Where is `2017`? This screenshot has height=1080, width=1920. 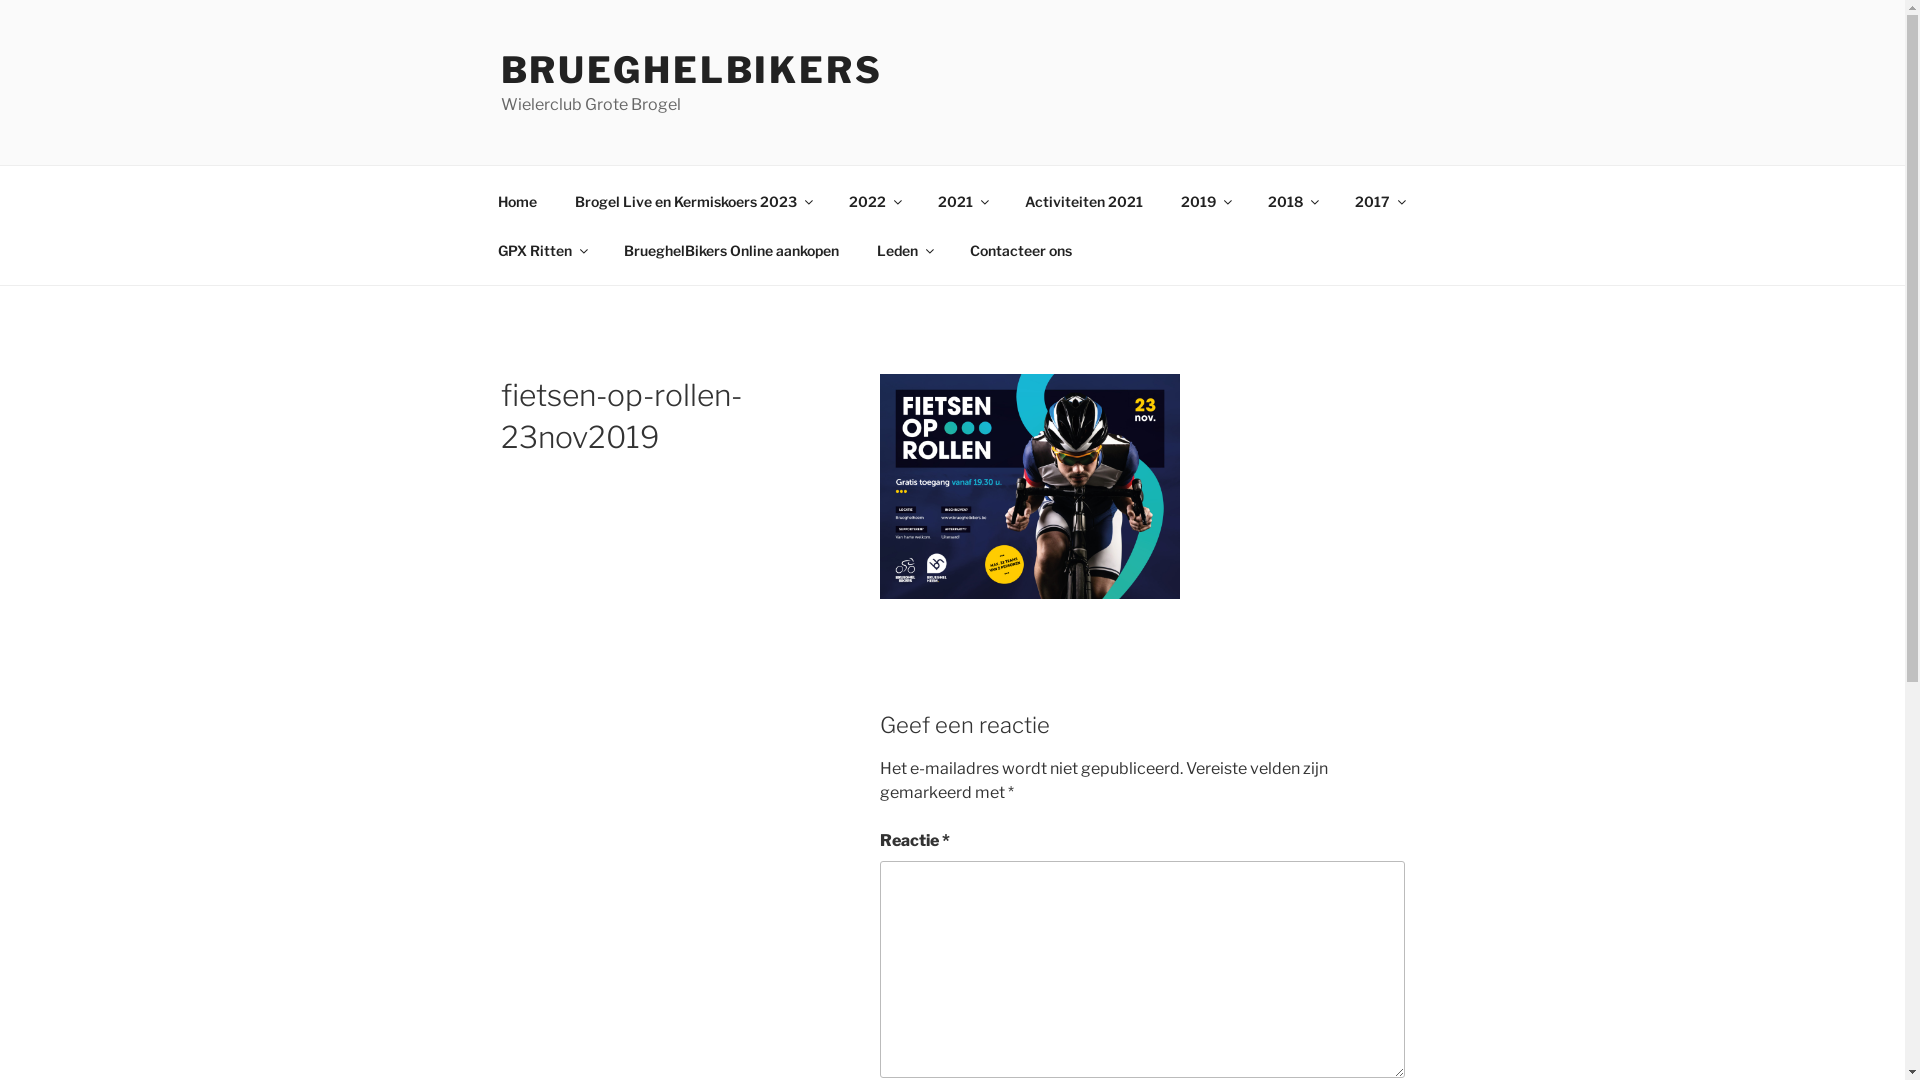
2017 is located at coordinates (1380, 200).